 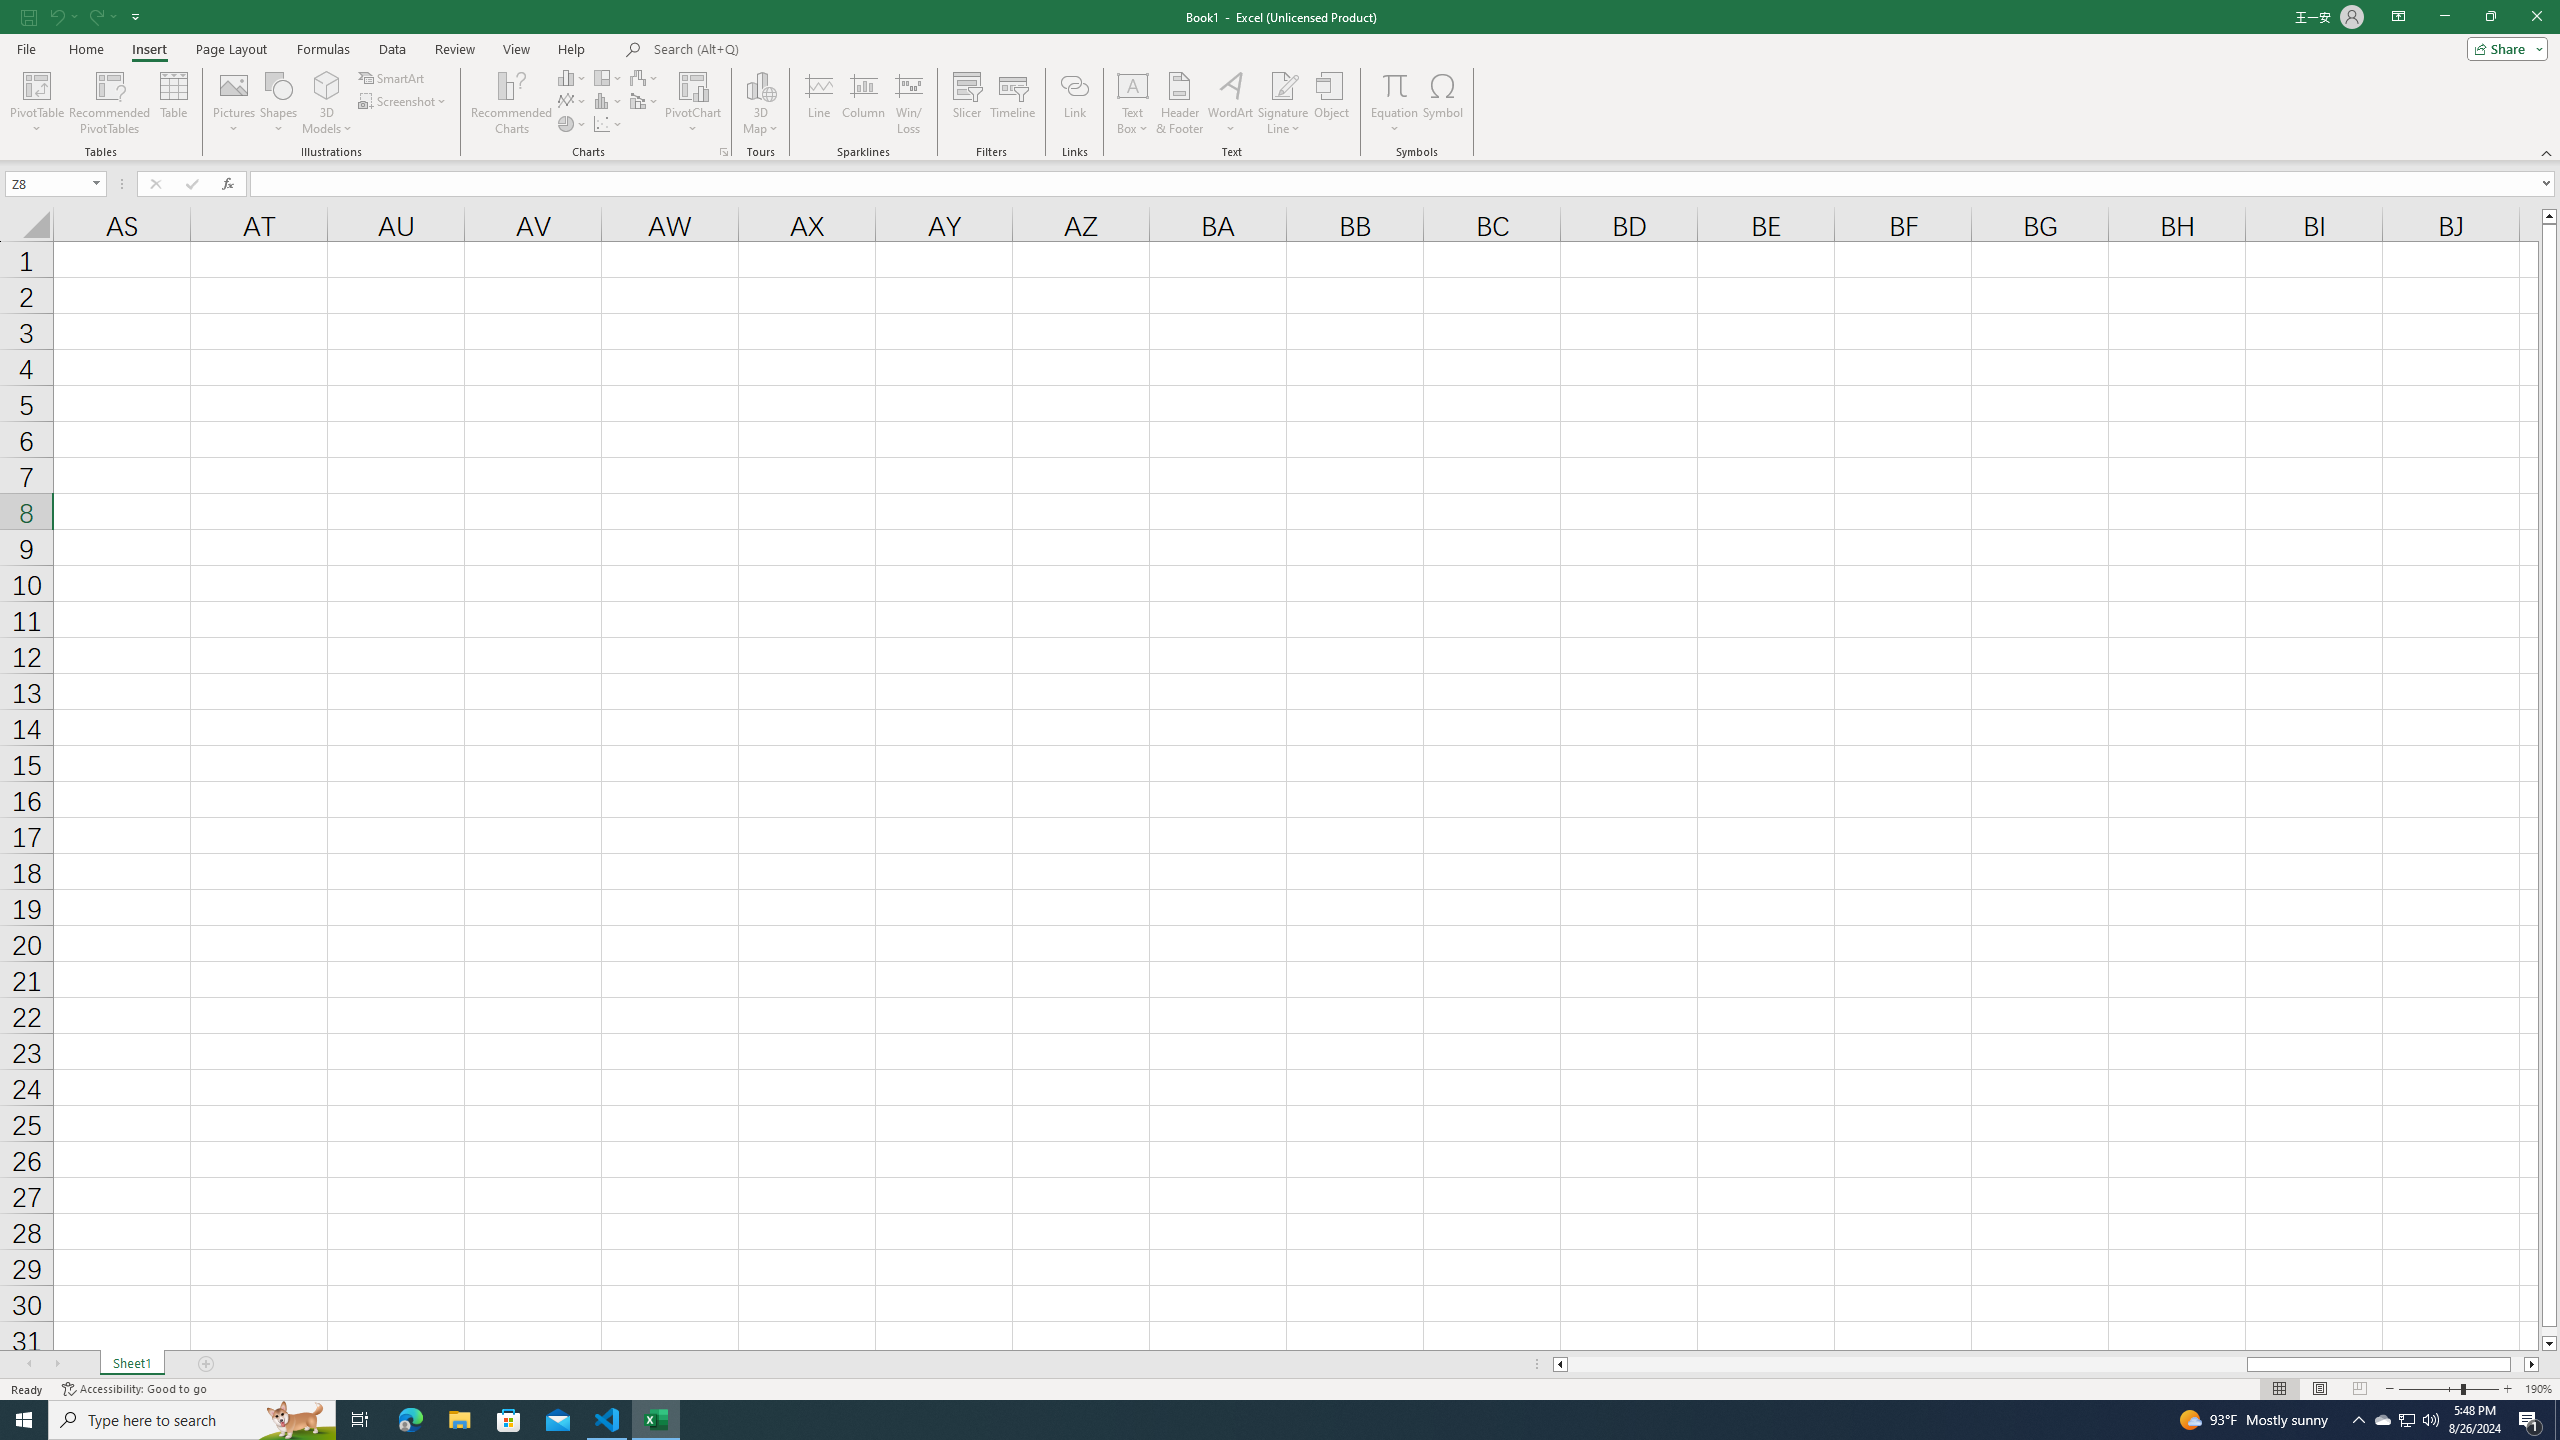 What do you see at coordinates (36, 85) in the screenshot?
I see `PivotTable` at bounding box center [36, 85].